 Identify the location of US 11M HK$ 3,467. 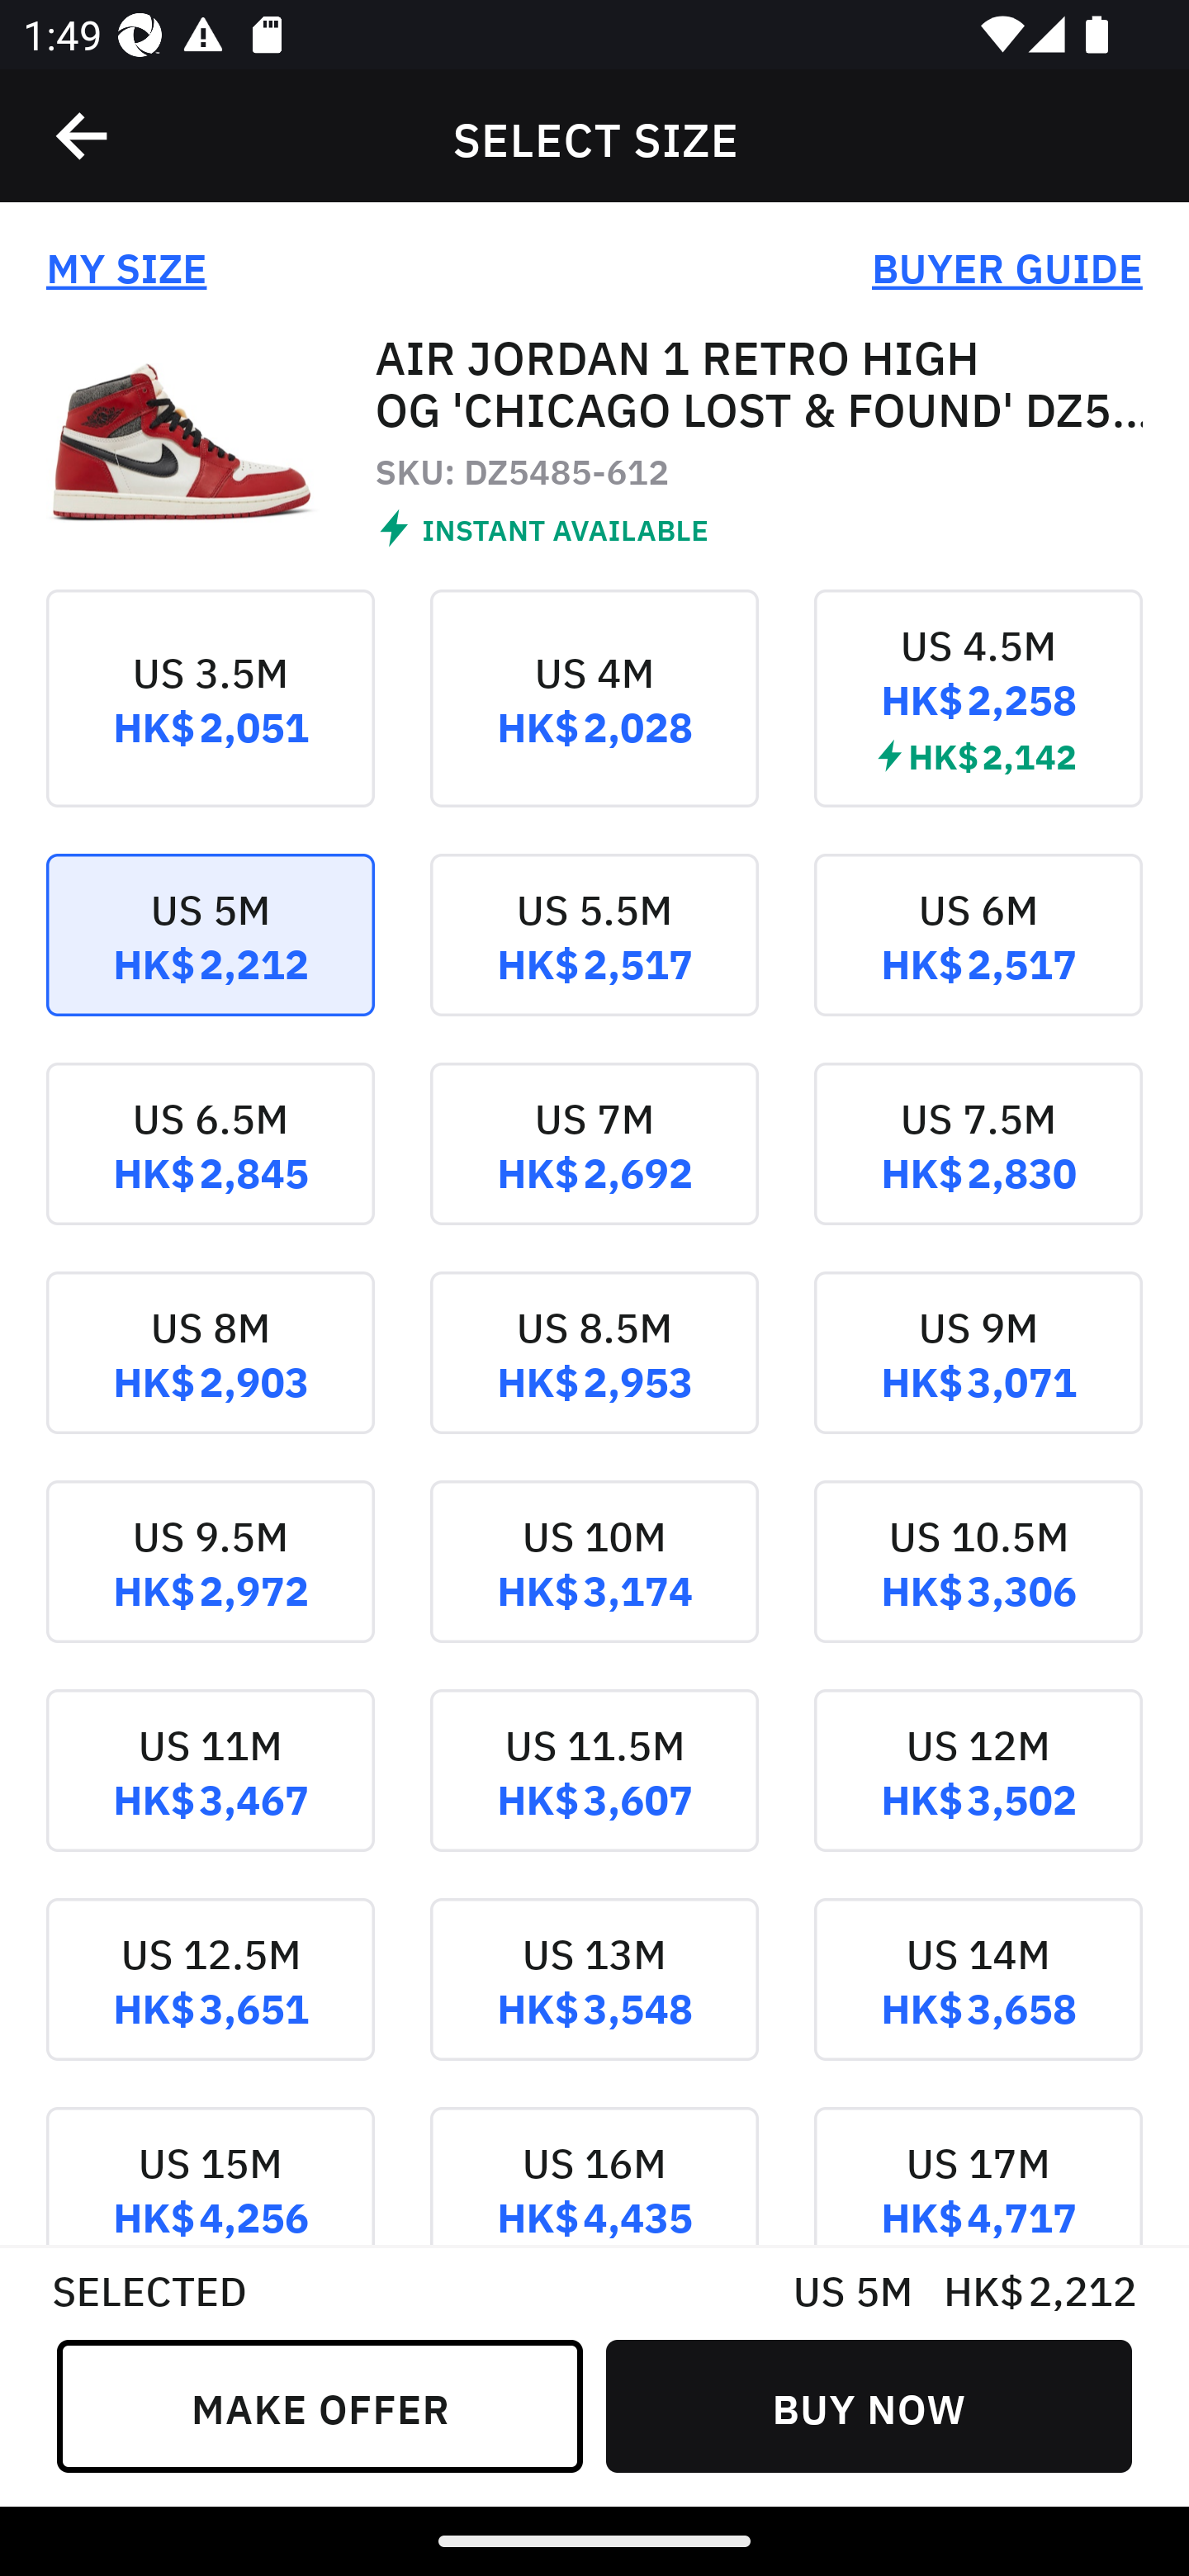
(210, 1793).